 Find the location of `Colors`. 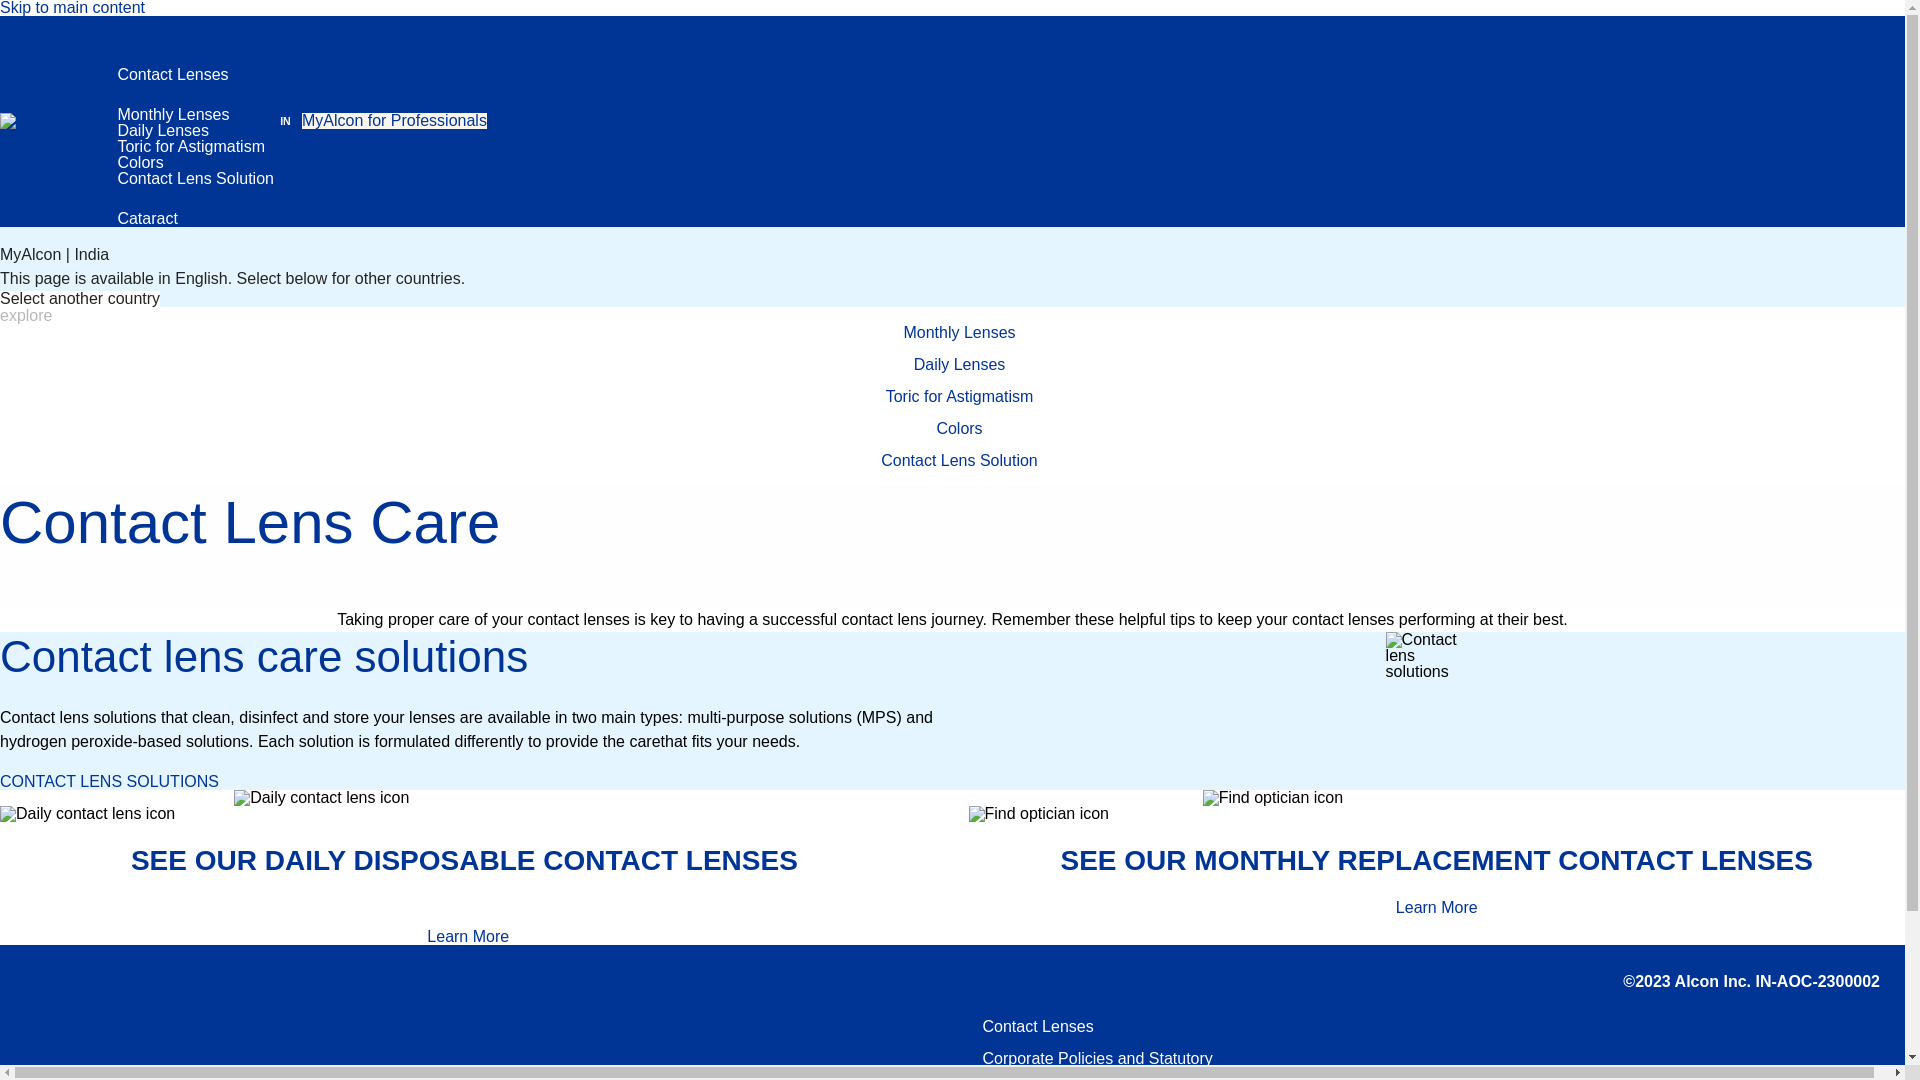

Colors is located at coordinates (140, 162).